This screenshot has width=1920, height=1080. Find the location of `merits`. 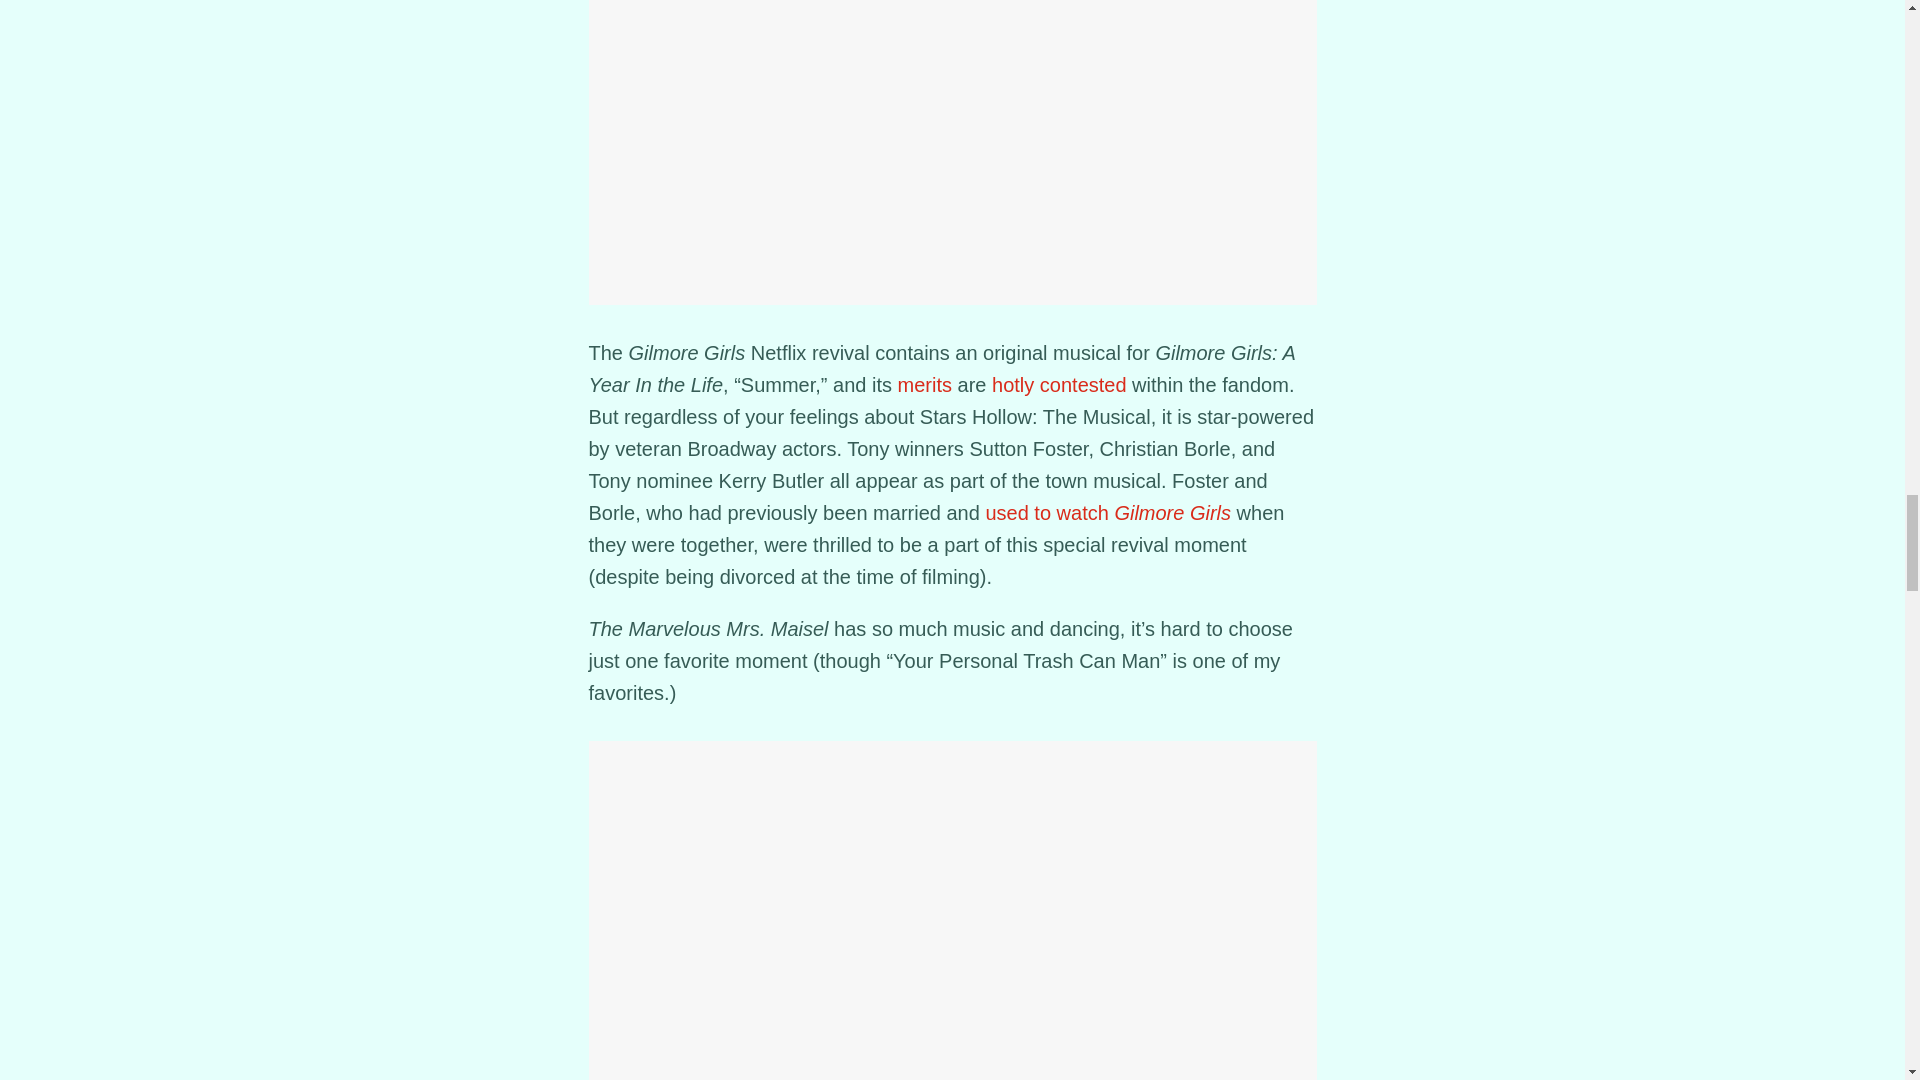

merits is located at coordinates (925, 384).